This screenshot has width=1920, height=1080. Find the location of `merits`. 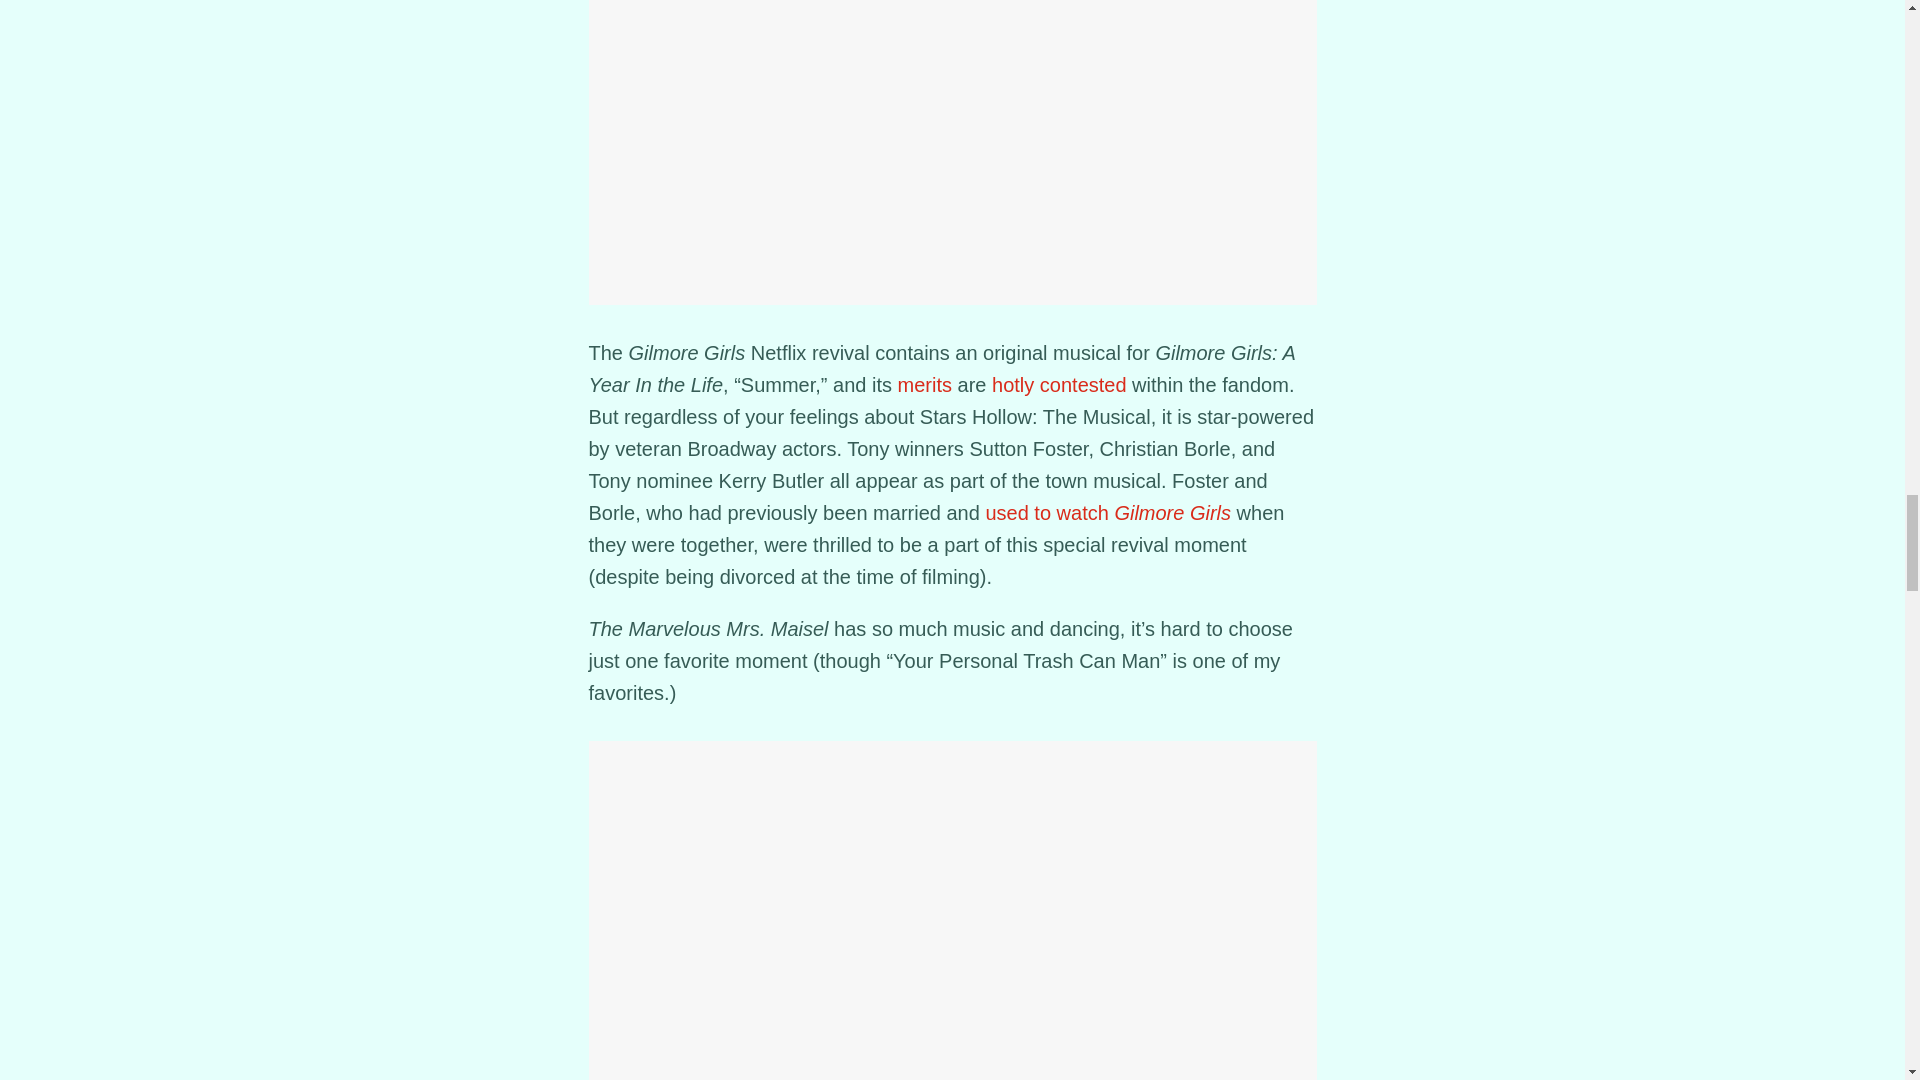

merits is located at coordinates (925, 384).